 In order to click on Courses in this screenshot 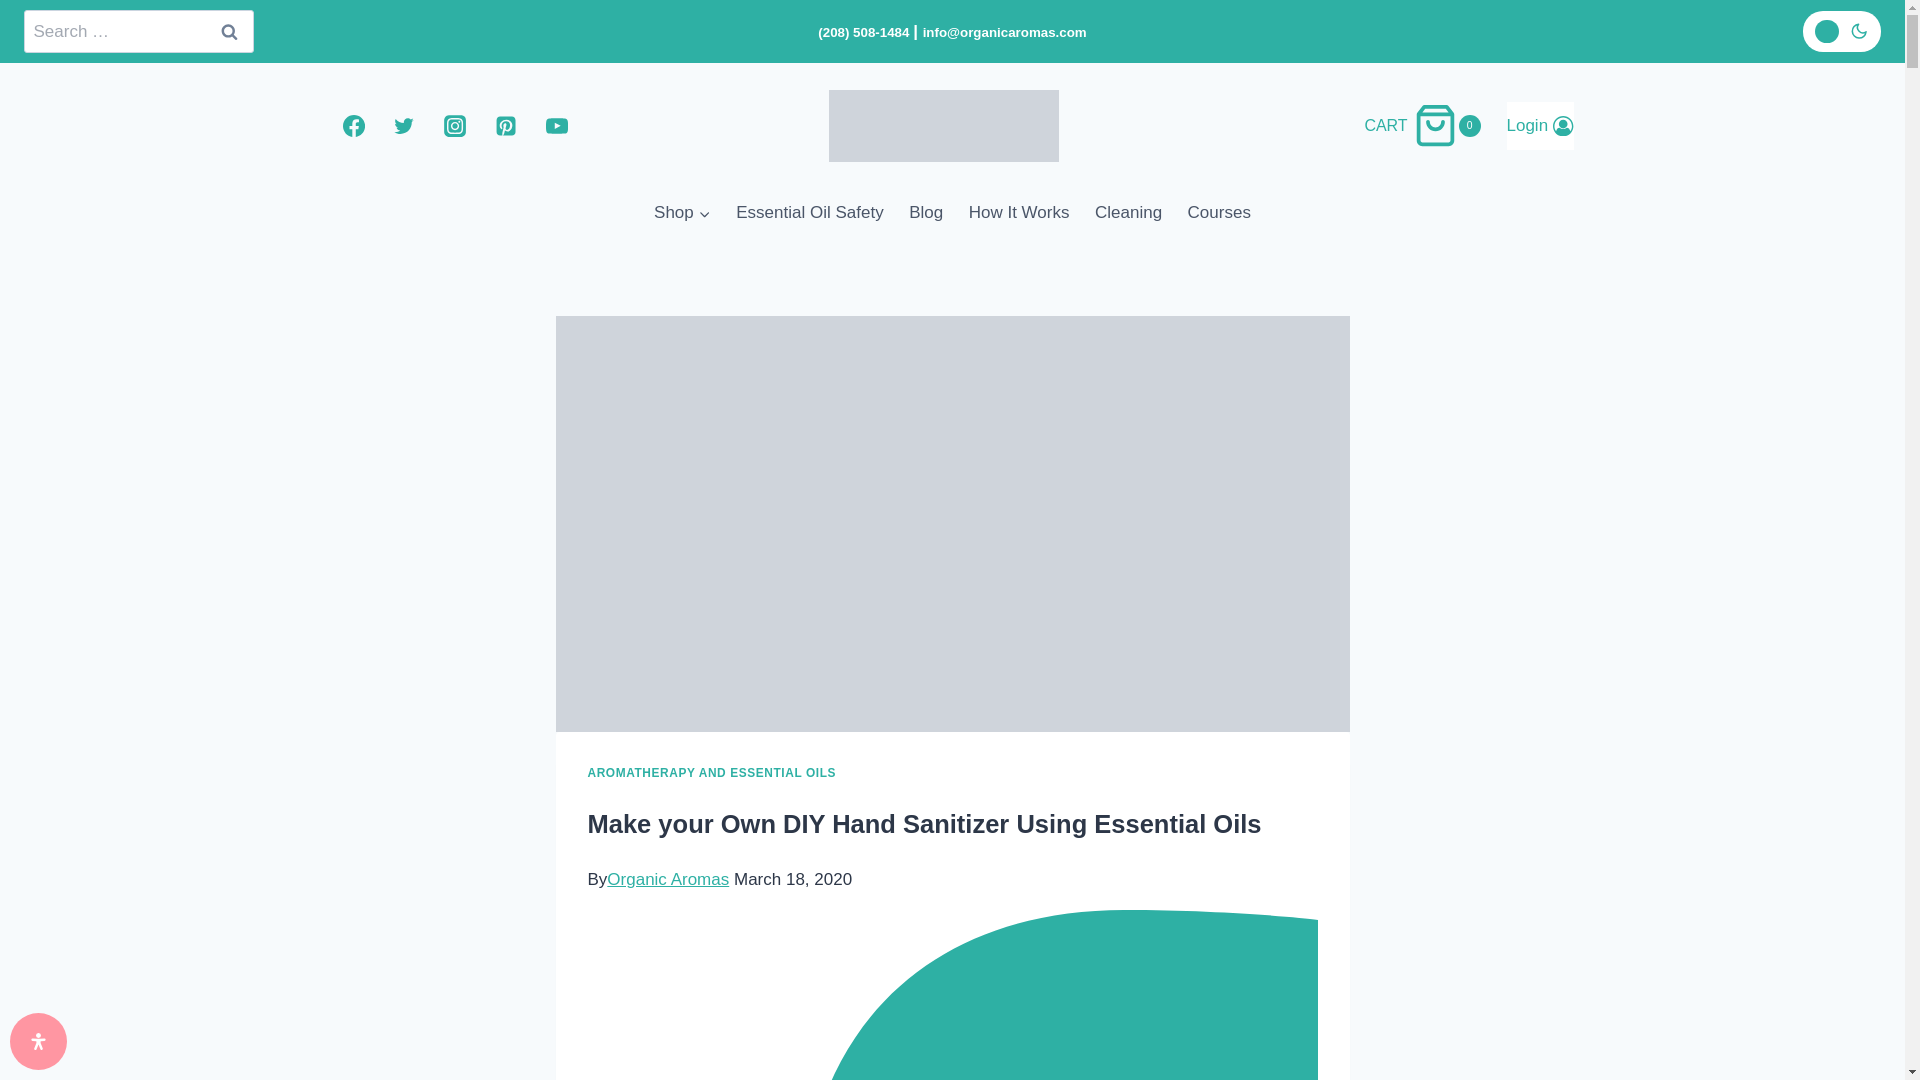, I will do `click(1219, 212)`.